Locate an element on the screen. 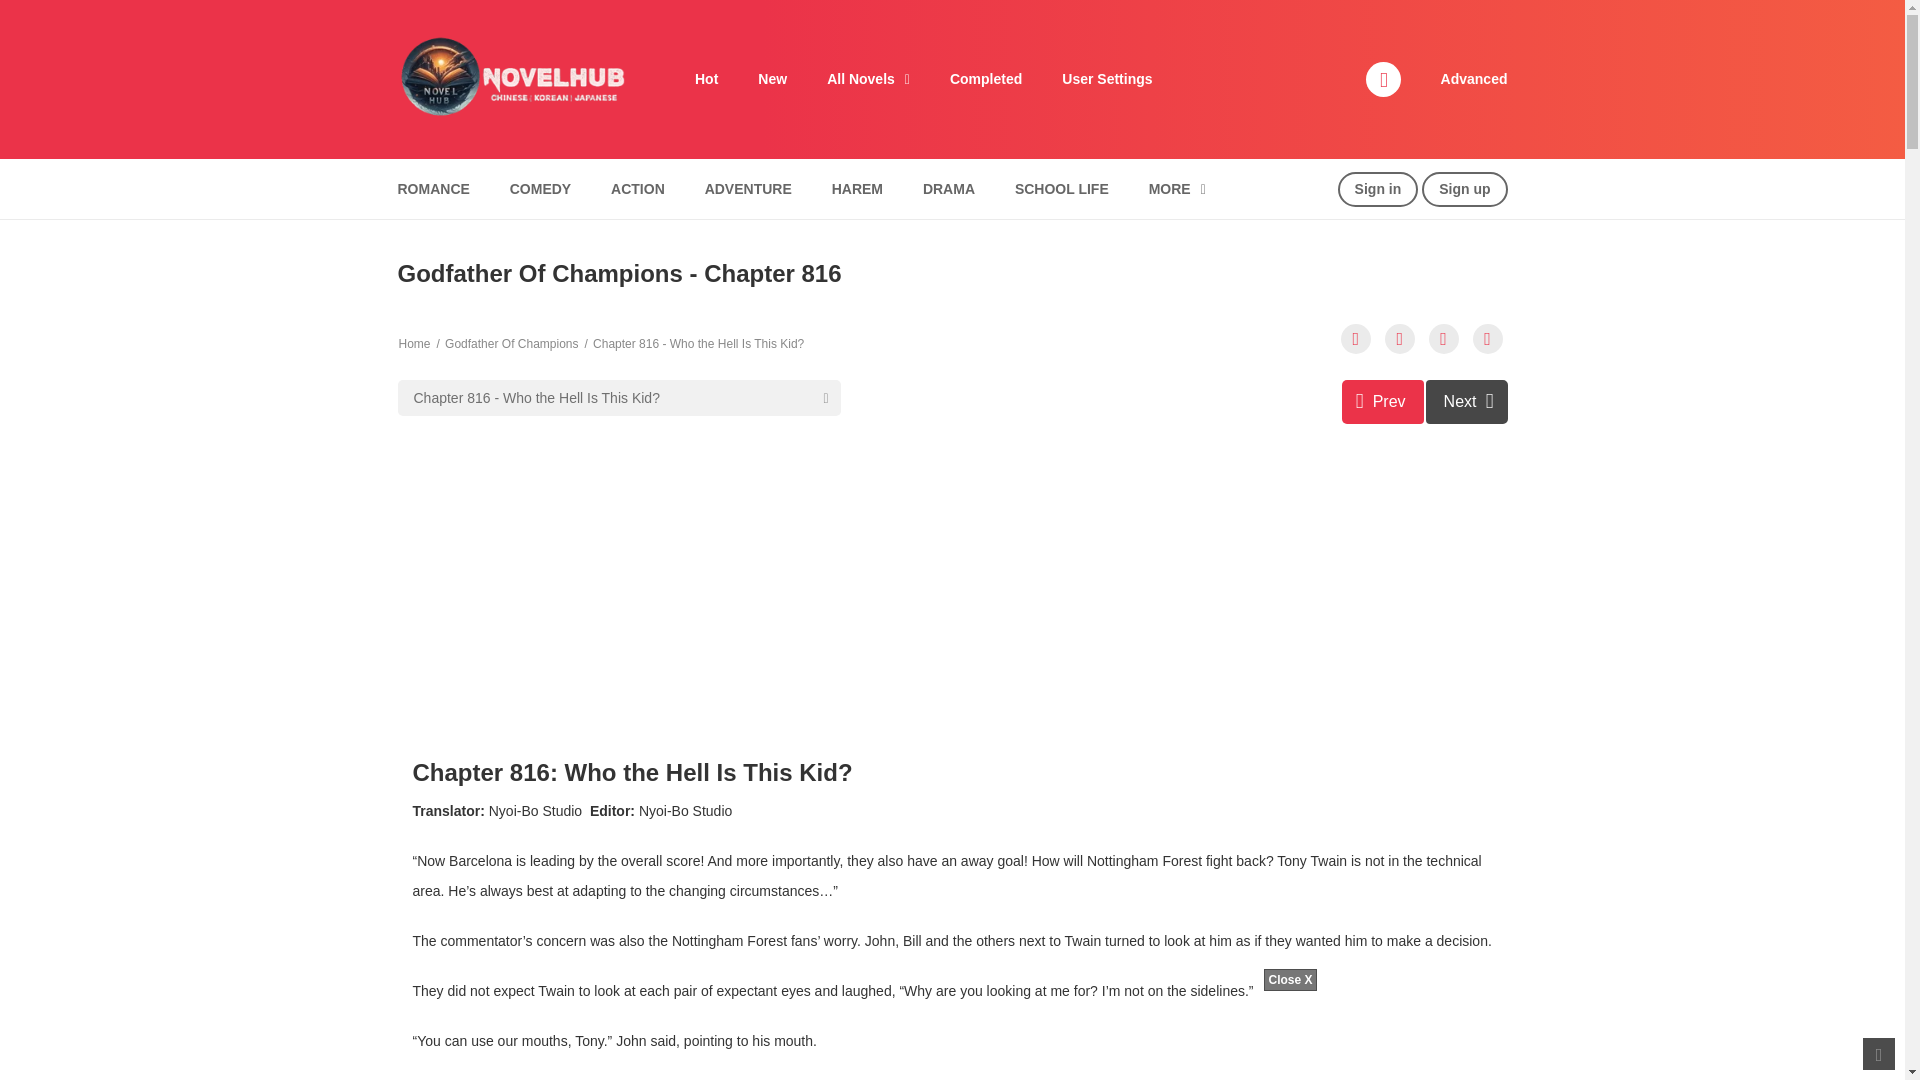 This screenshot has width=1920, height=1080. Search is located at coordinates (1279, 12).